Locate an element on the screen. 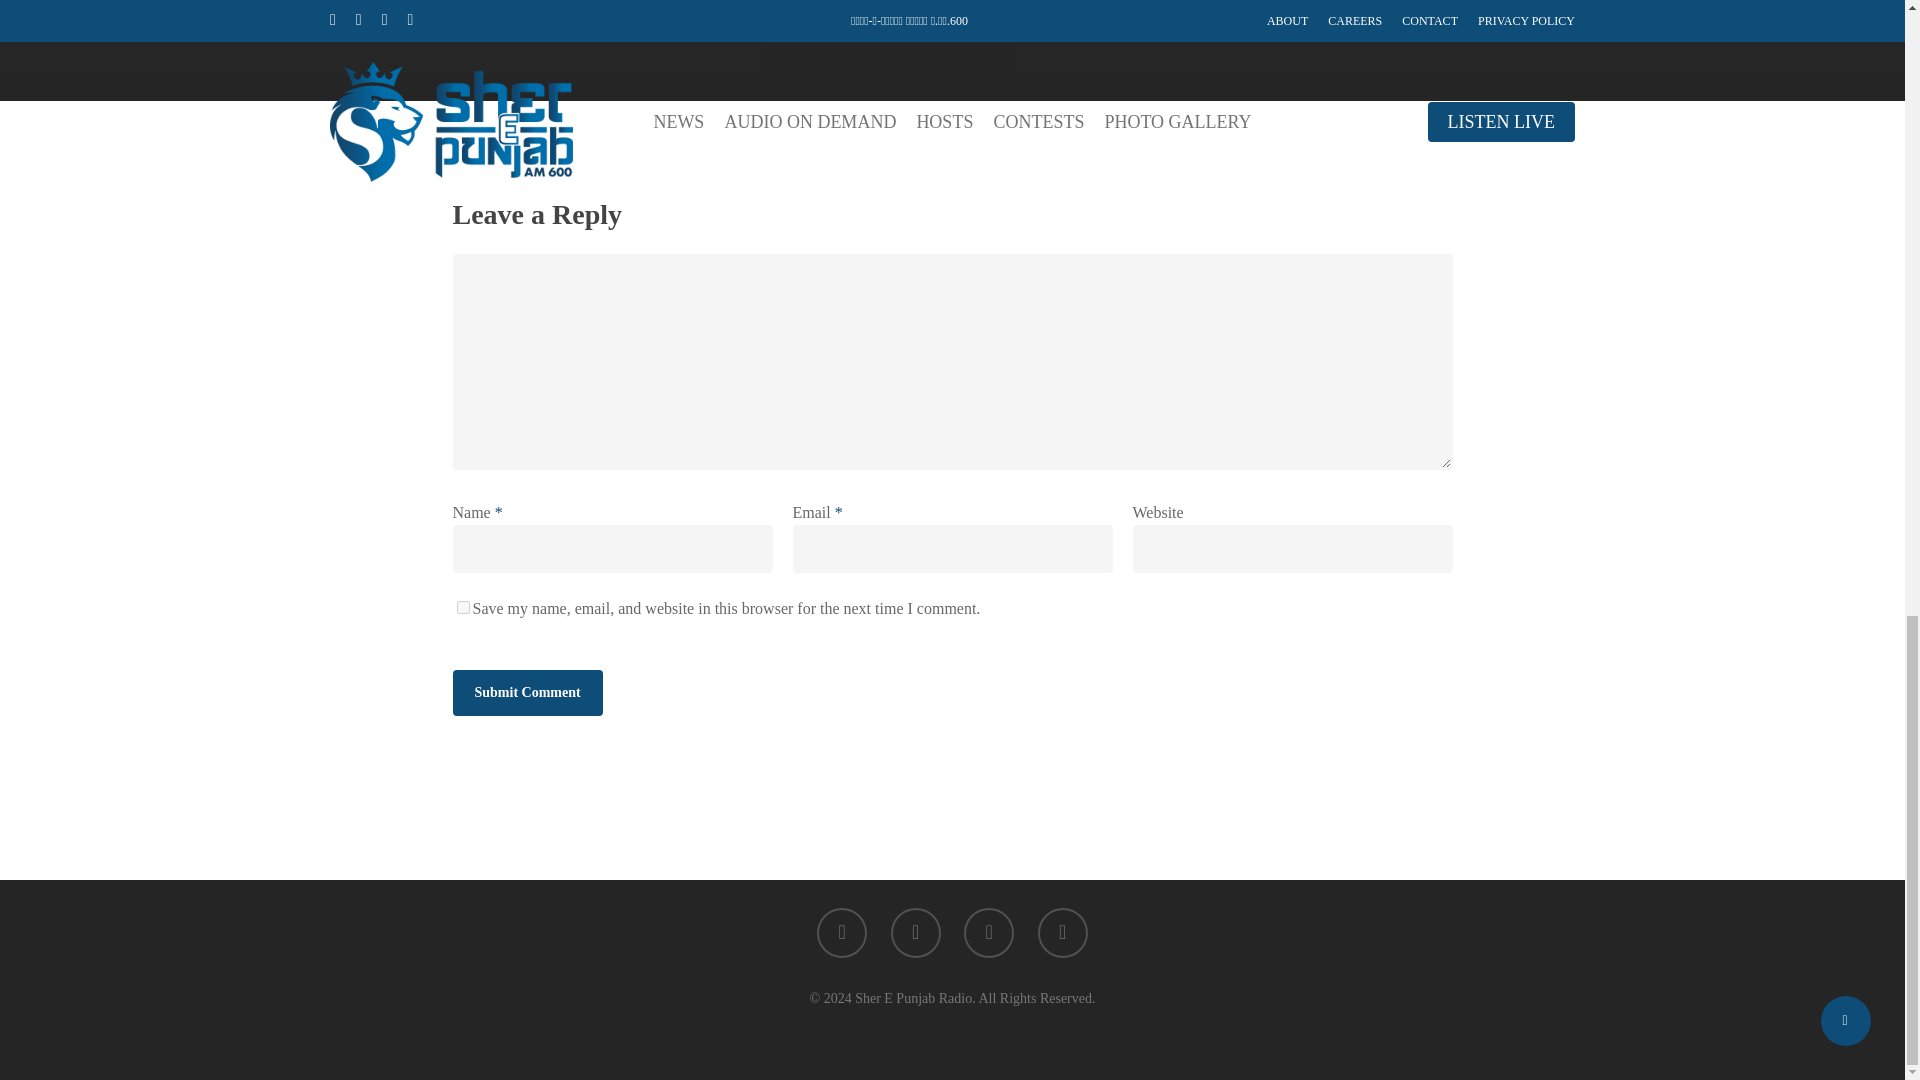 Image resolution: width=1920 pixels, height=1080 pixels. Submit Comment is located at coordinates (526, 692).